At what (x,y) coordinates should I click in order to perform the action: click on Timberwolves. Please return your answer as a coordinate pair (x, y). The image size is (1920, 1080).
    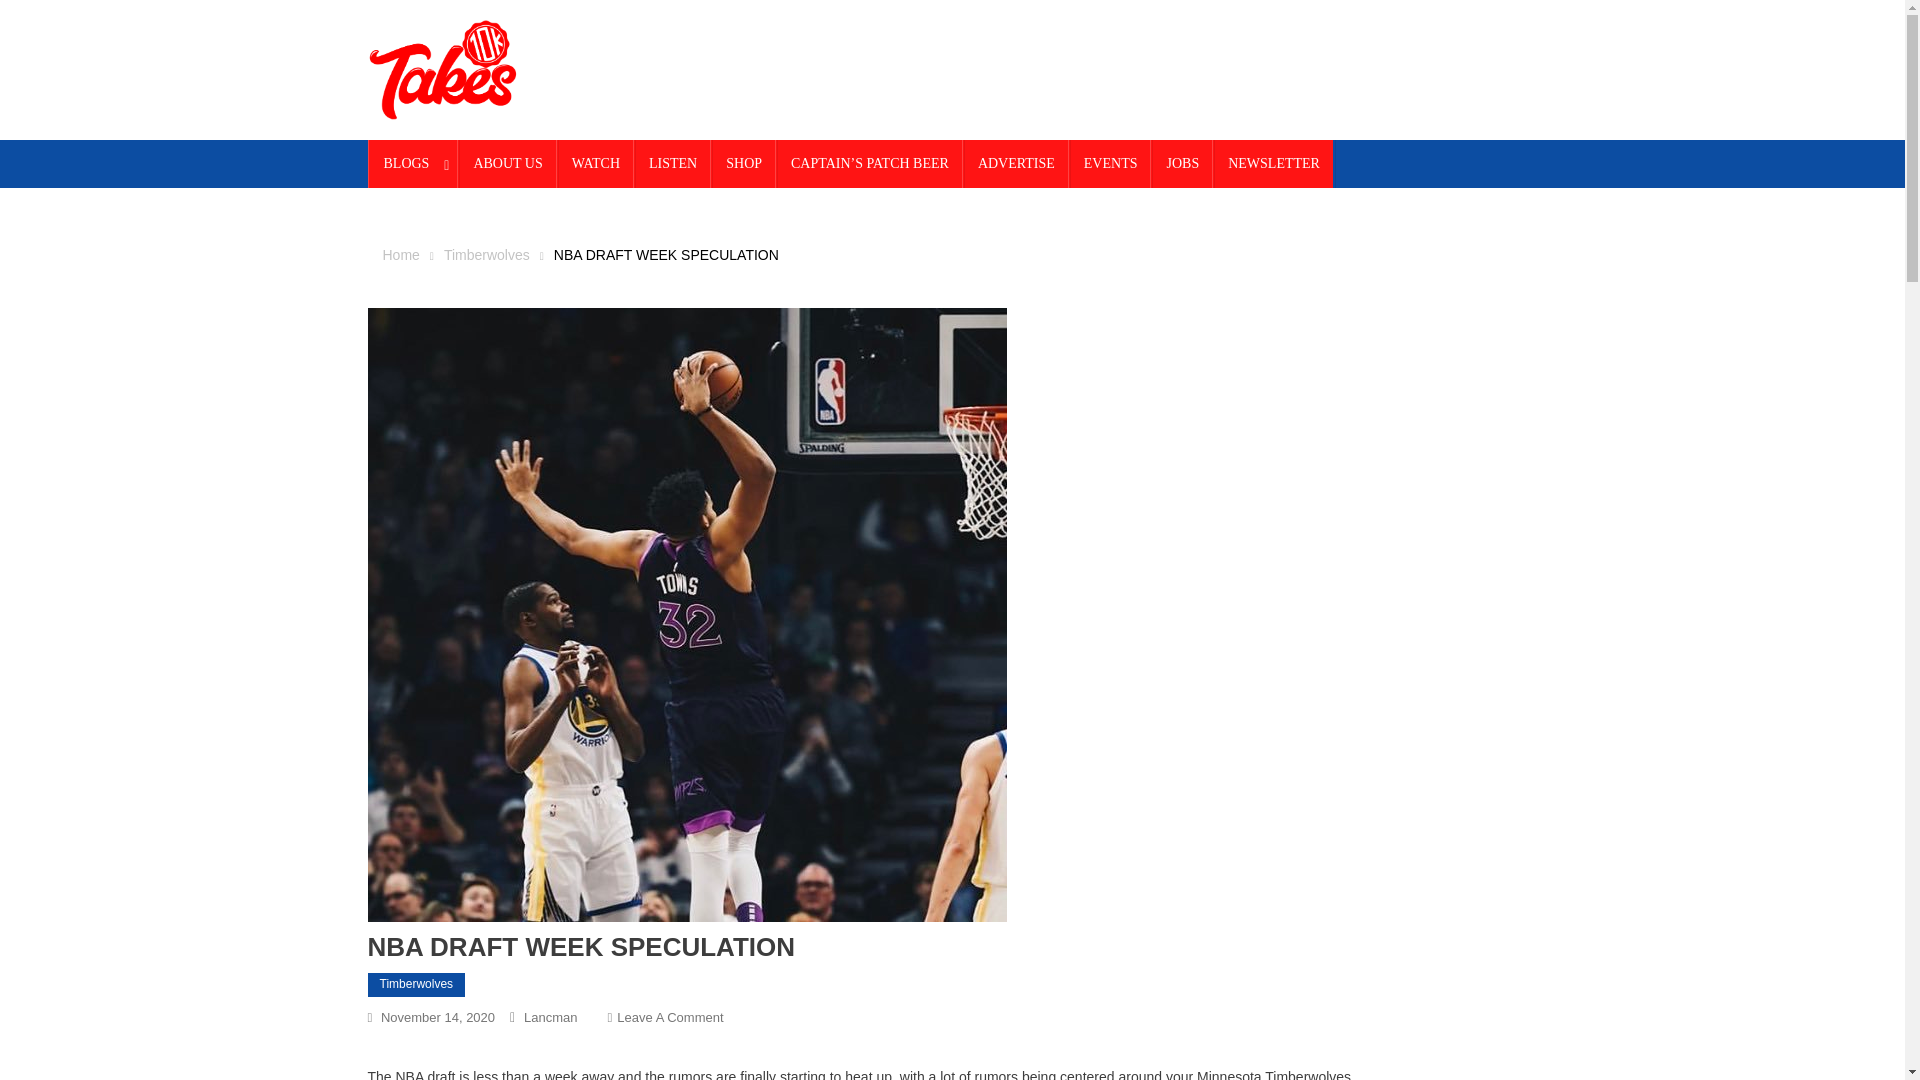
    Looking at the image, I should click on (417, 984).